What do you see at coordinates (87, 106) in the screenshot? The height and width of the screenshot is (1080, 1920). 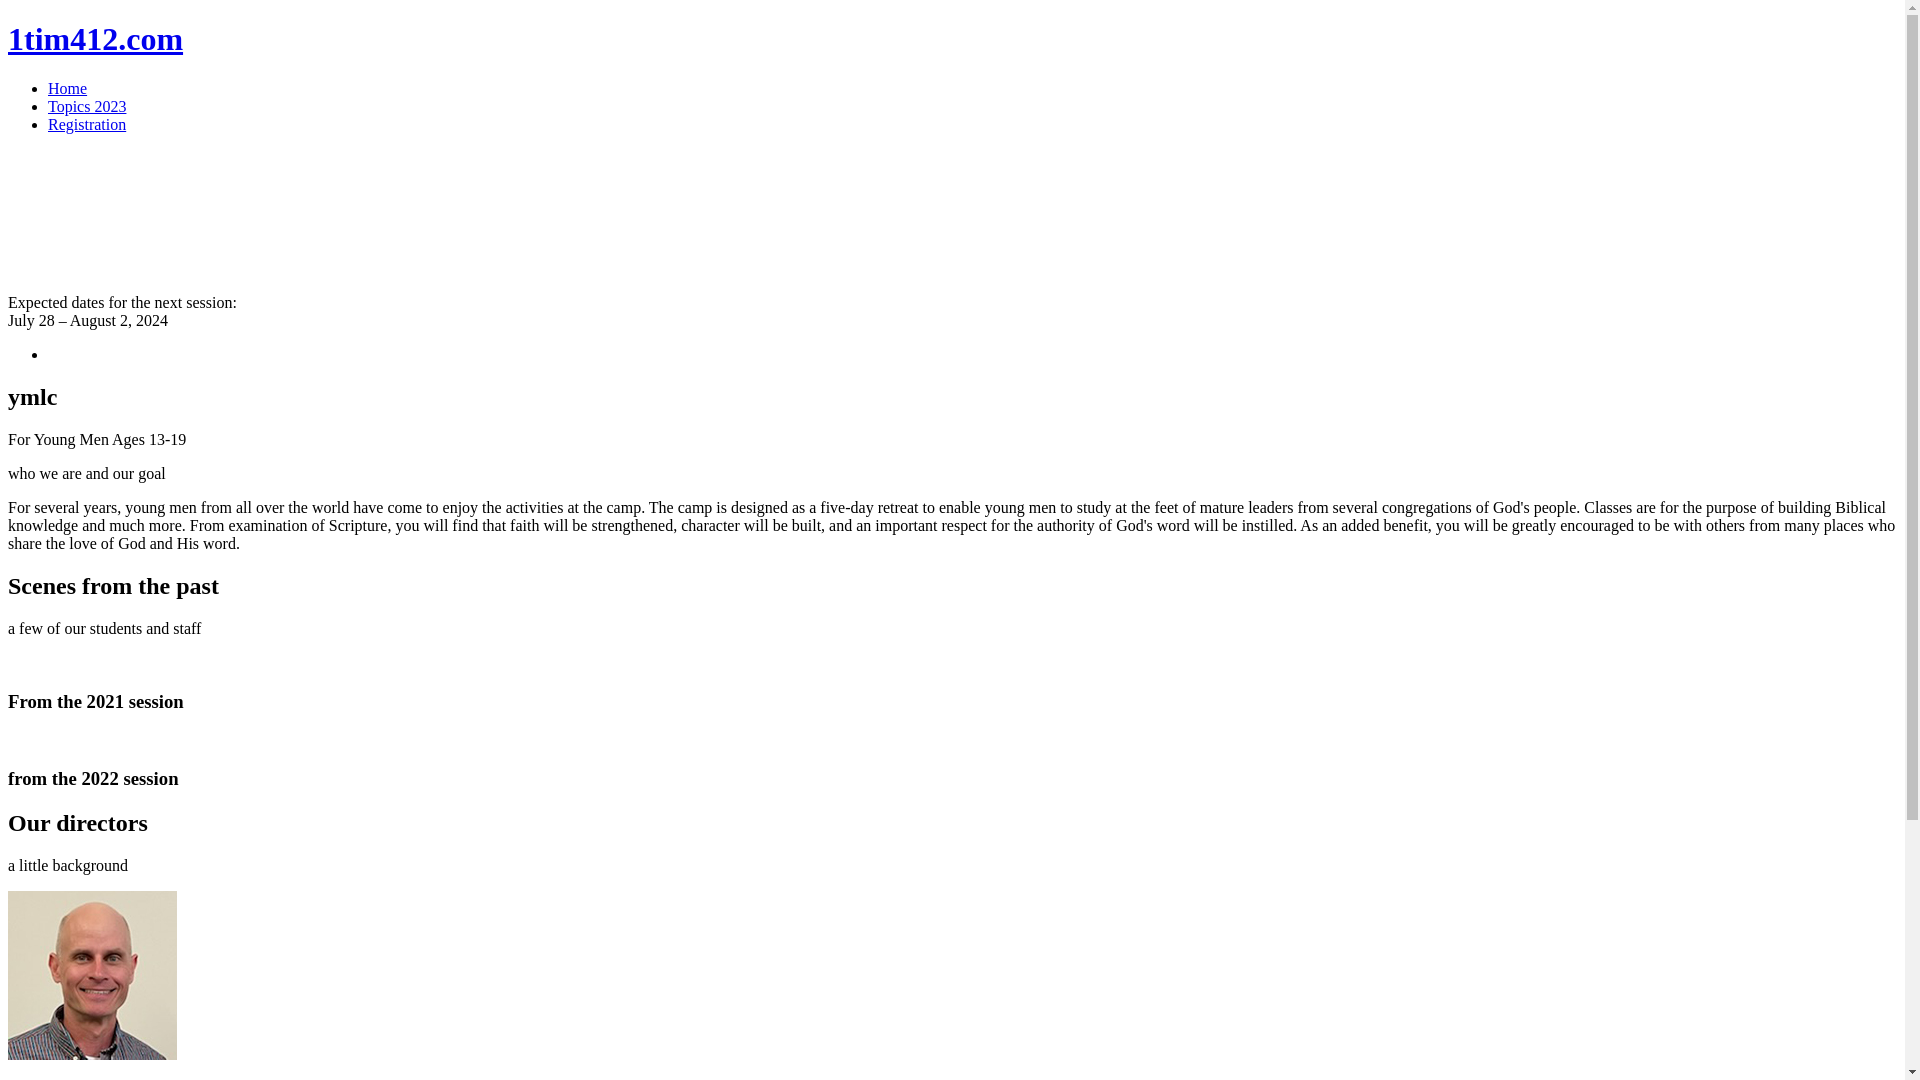 I see `Topics 2023` at bounding box center [87, 106].